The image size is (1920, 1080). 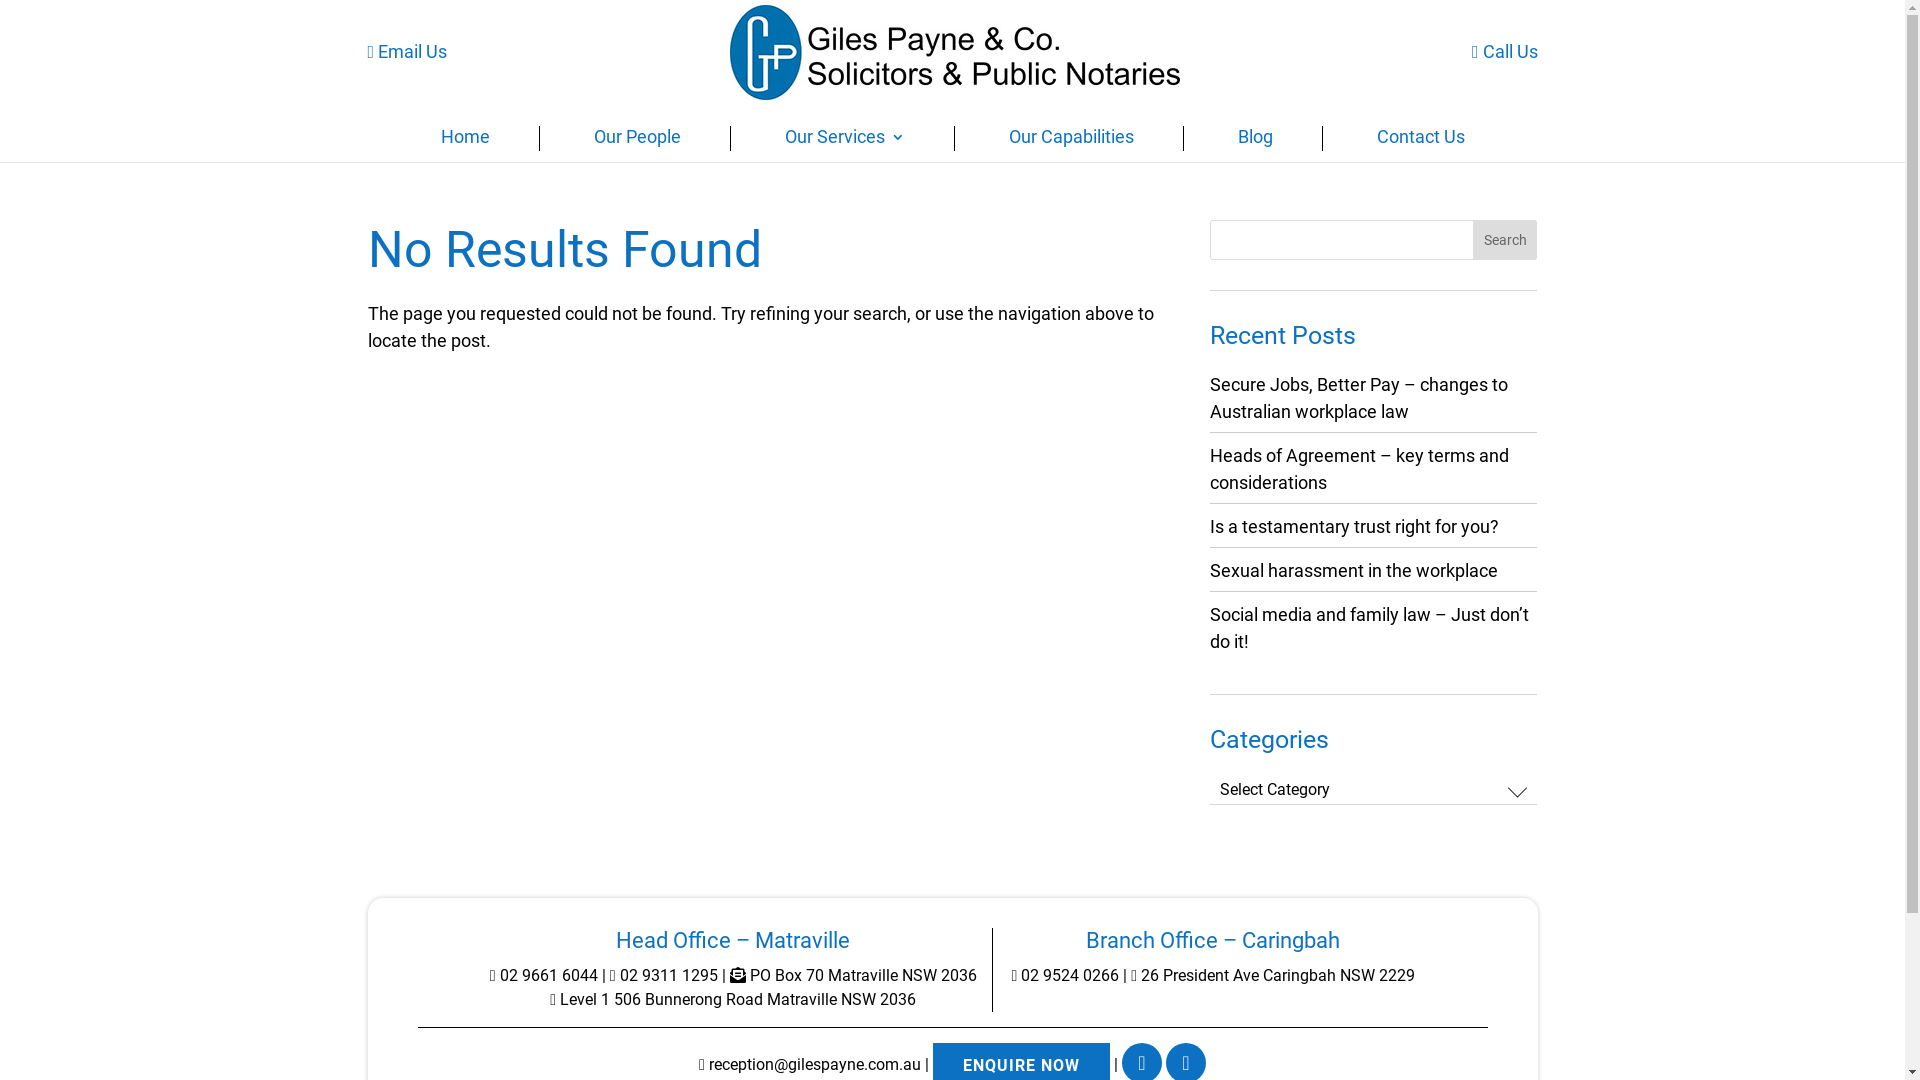 I want to click on Is a testamentary trust right for you?, so click(x=1354, y=526).